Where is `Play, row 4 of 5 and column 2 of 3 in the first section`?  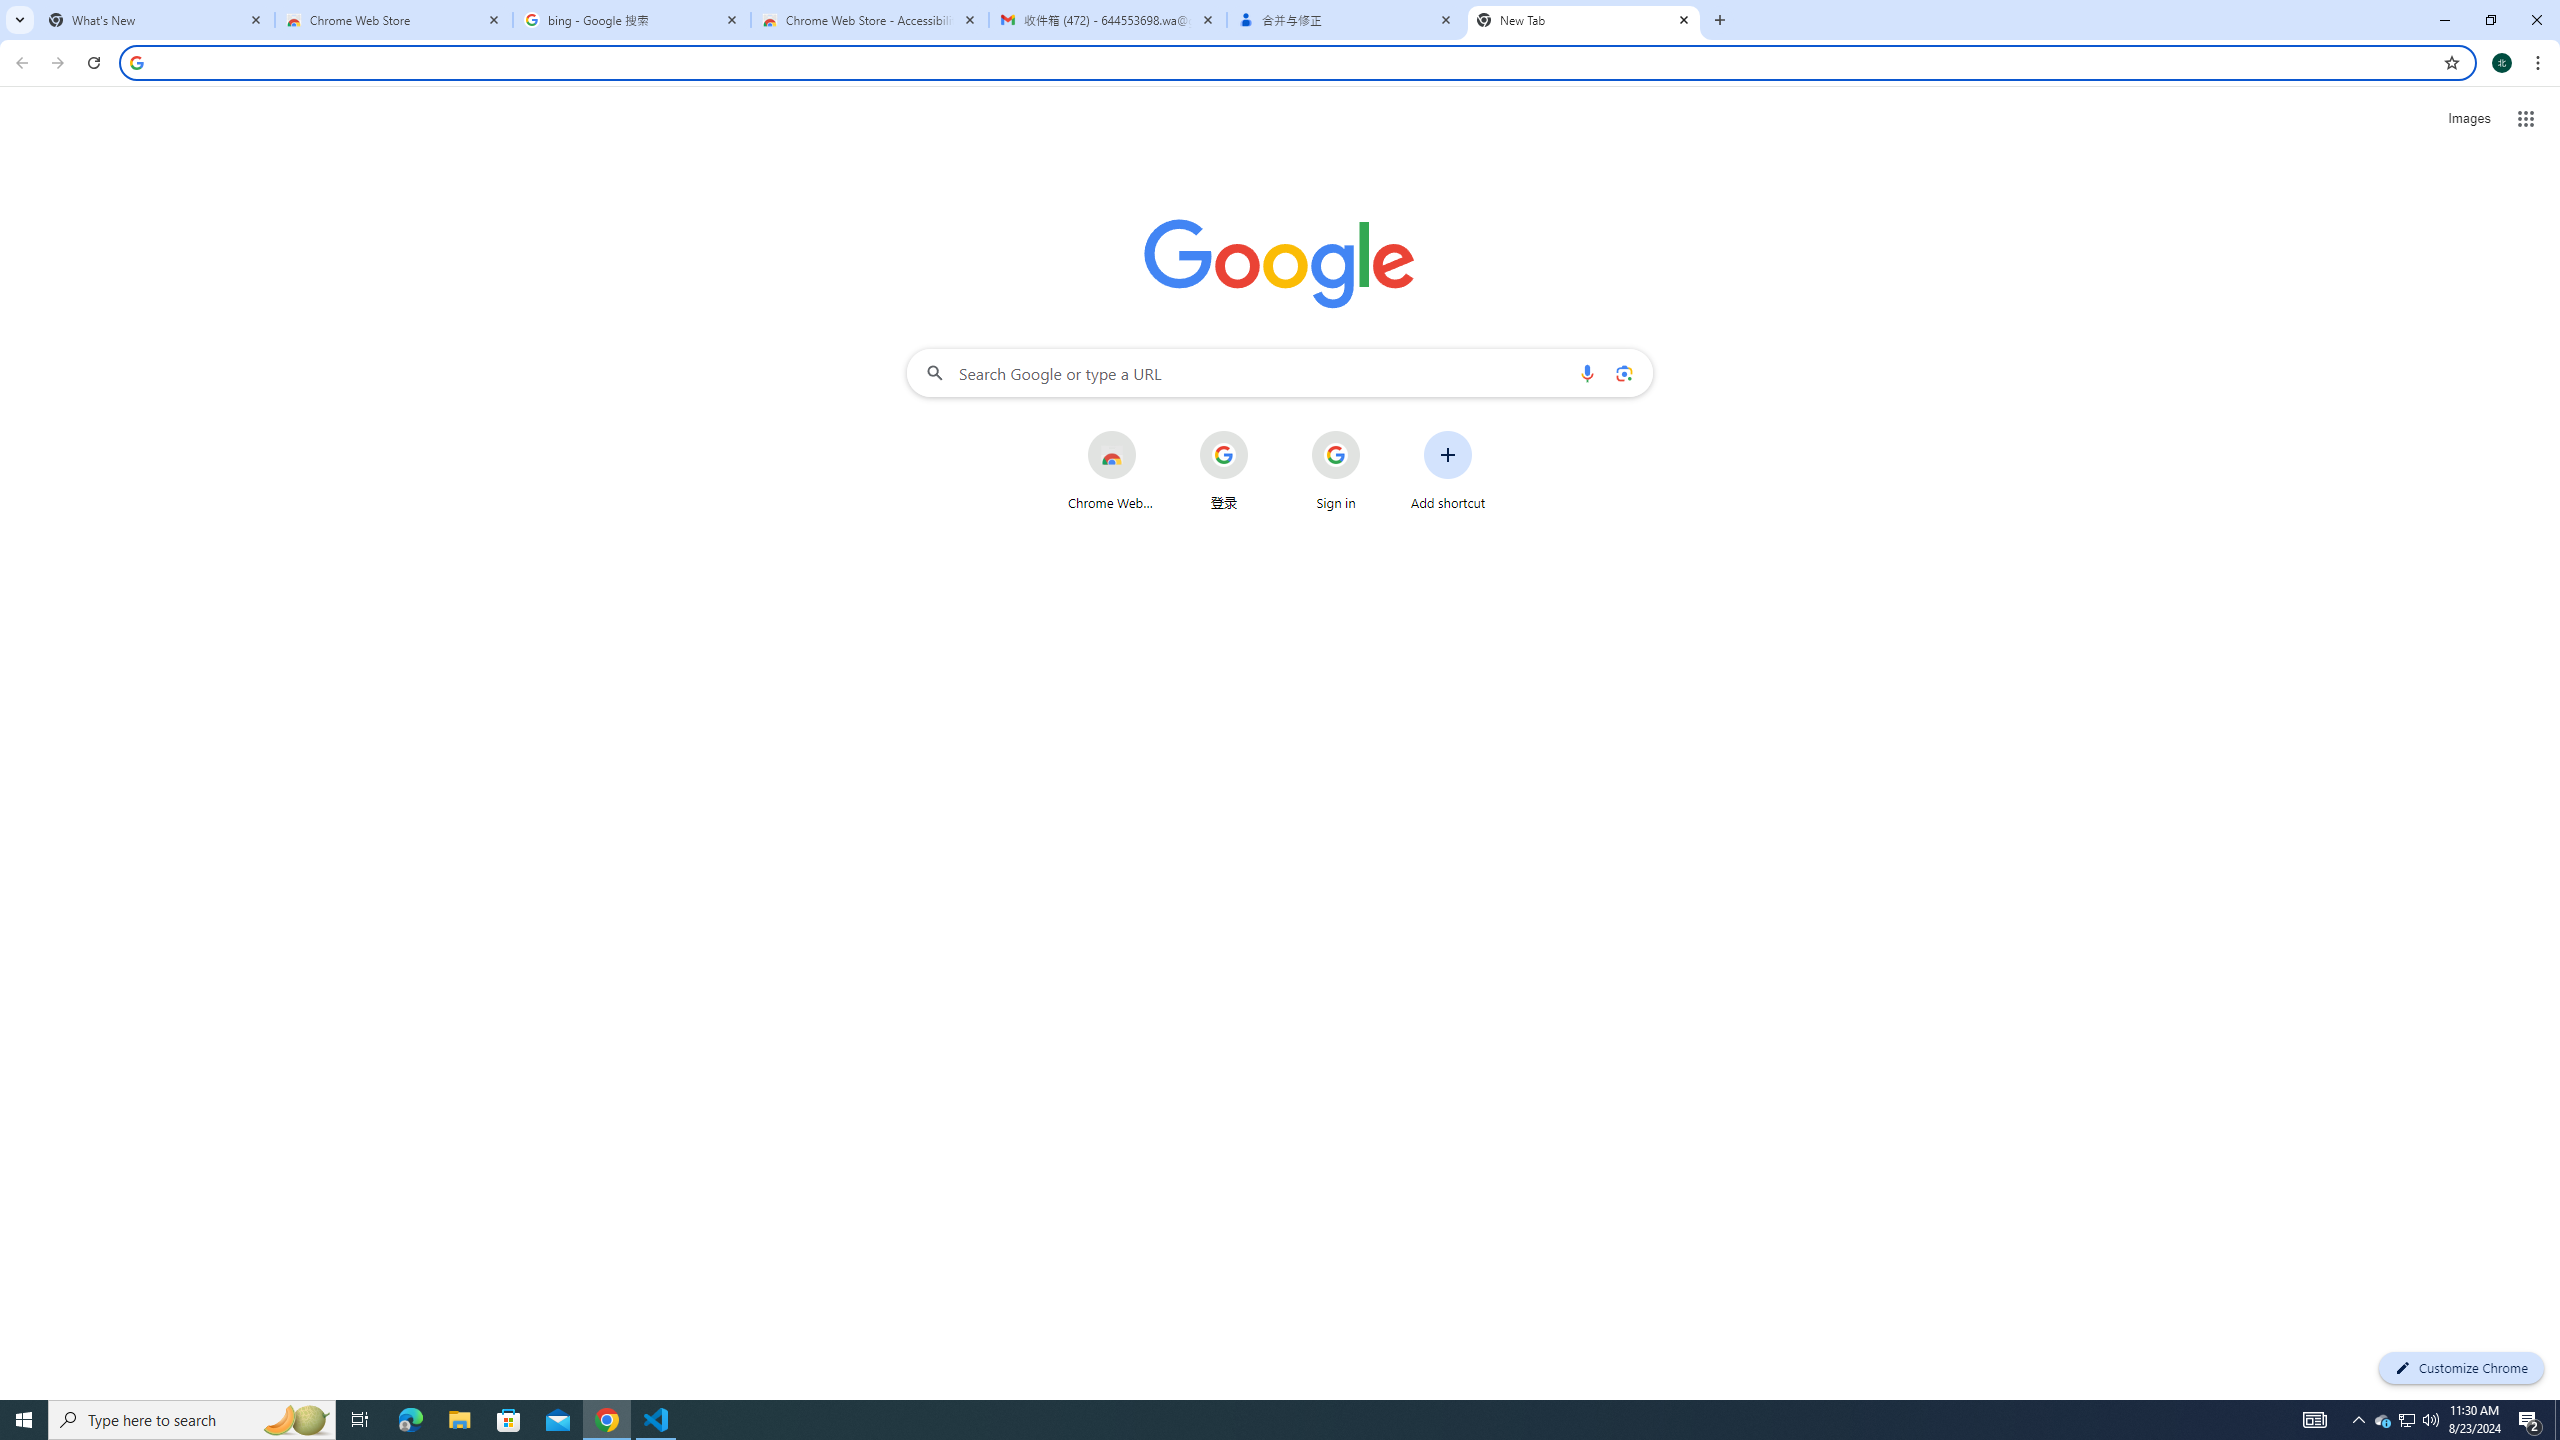
Play, row 4 of 5 and column 2 of 3 in the first section is located at coordinates (2372, 518).